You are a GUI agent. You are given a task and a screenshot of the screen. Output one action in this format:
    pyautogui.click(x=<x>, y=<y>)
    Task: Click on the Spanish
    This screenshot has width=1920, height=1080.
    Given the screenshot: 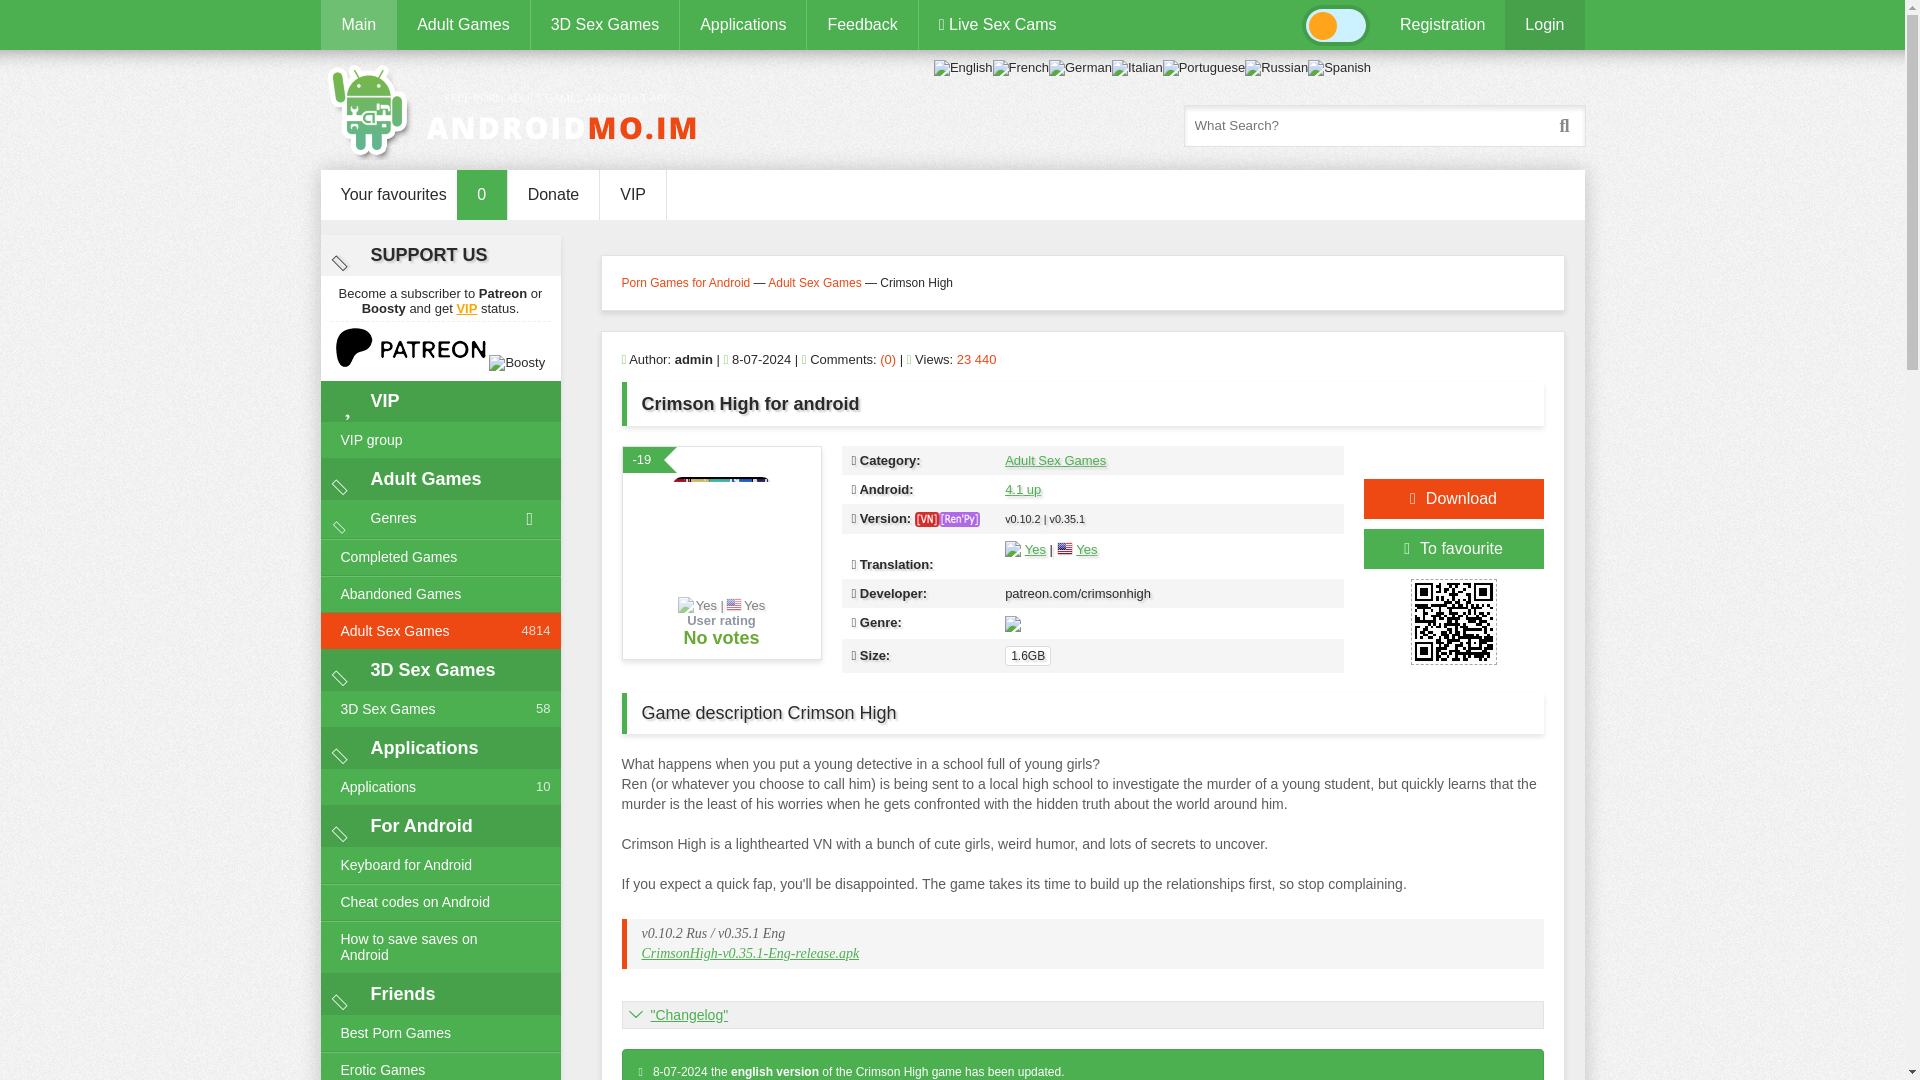 What is the action you would take?
    pyautogui.click(x=1338, y=67)
    